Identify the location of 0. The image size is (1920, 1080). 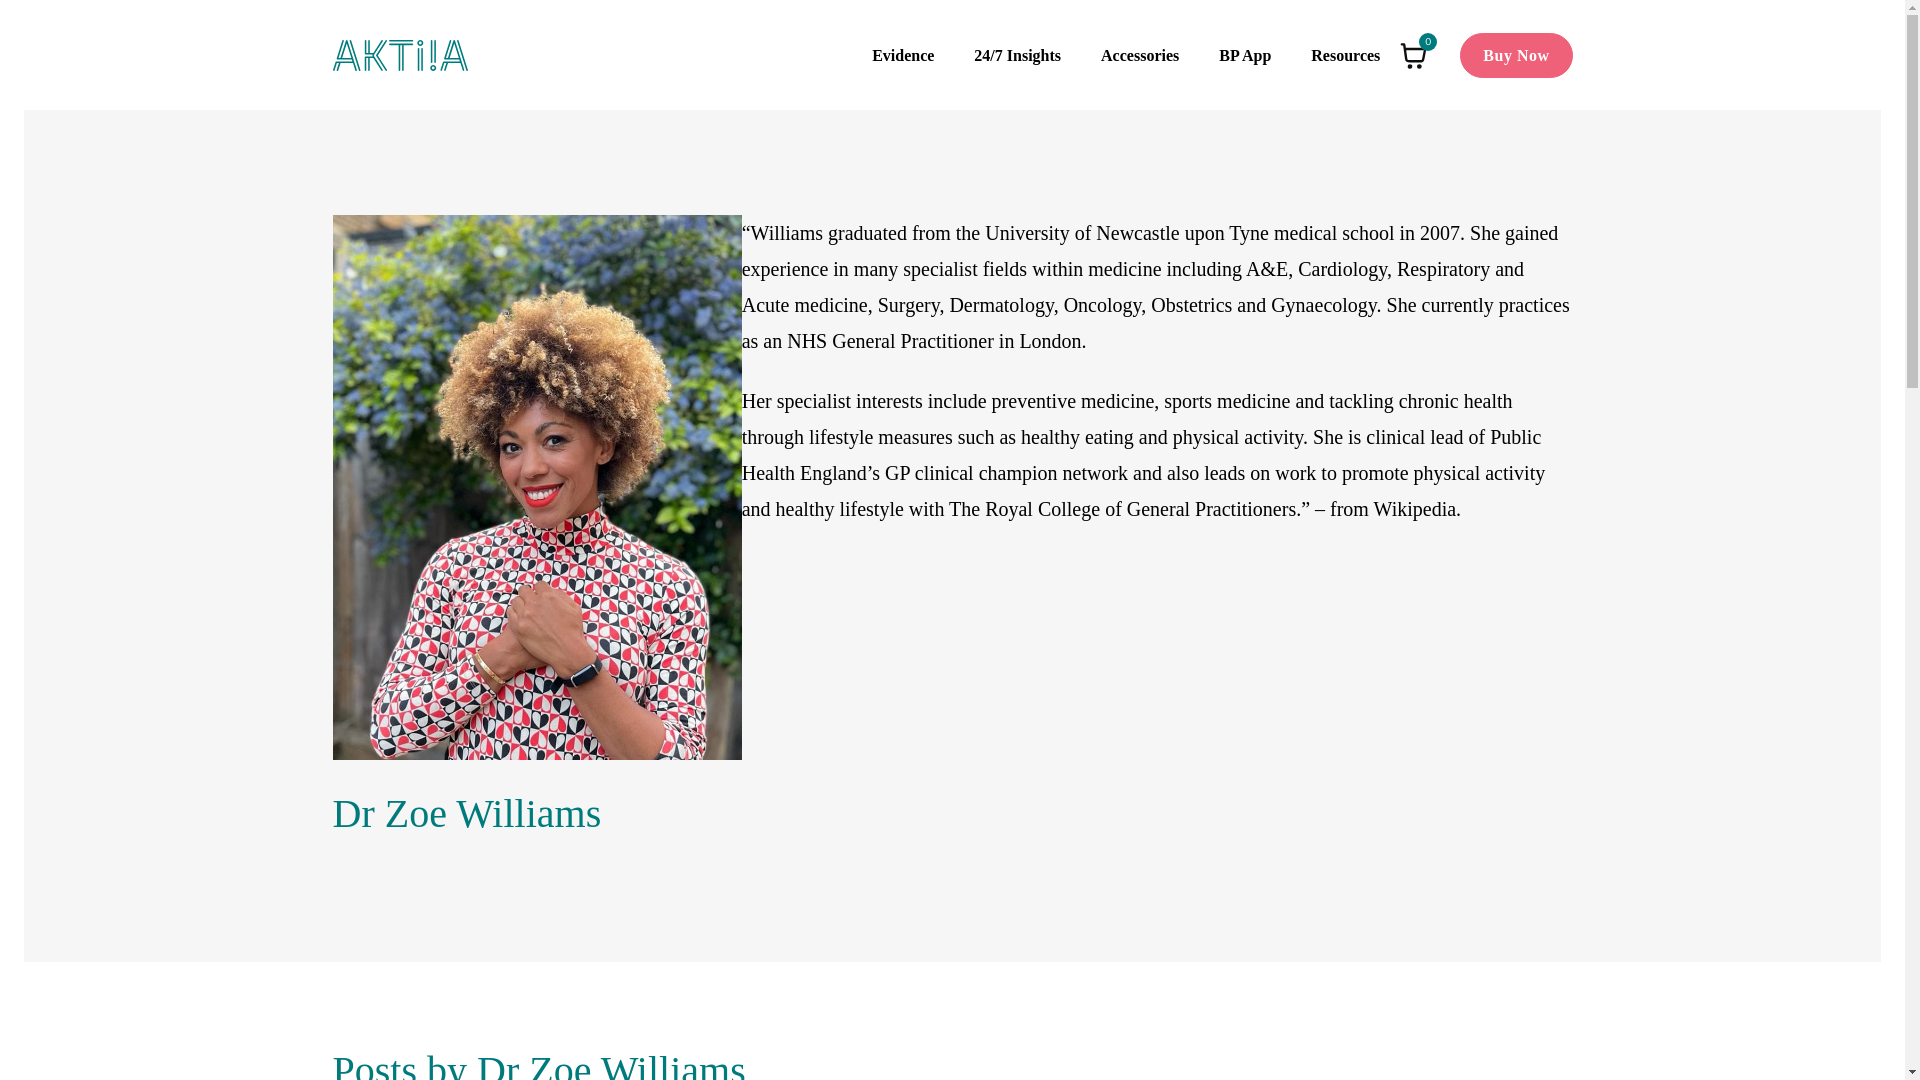
(1414, 56).